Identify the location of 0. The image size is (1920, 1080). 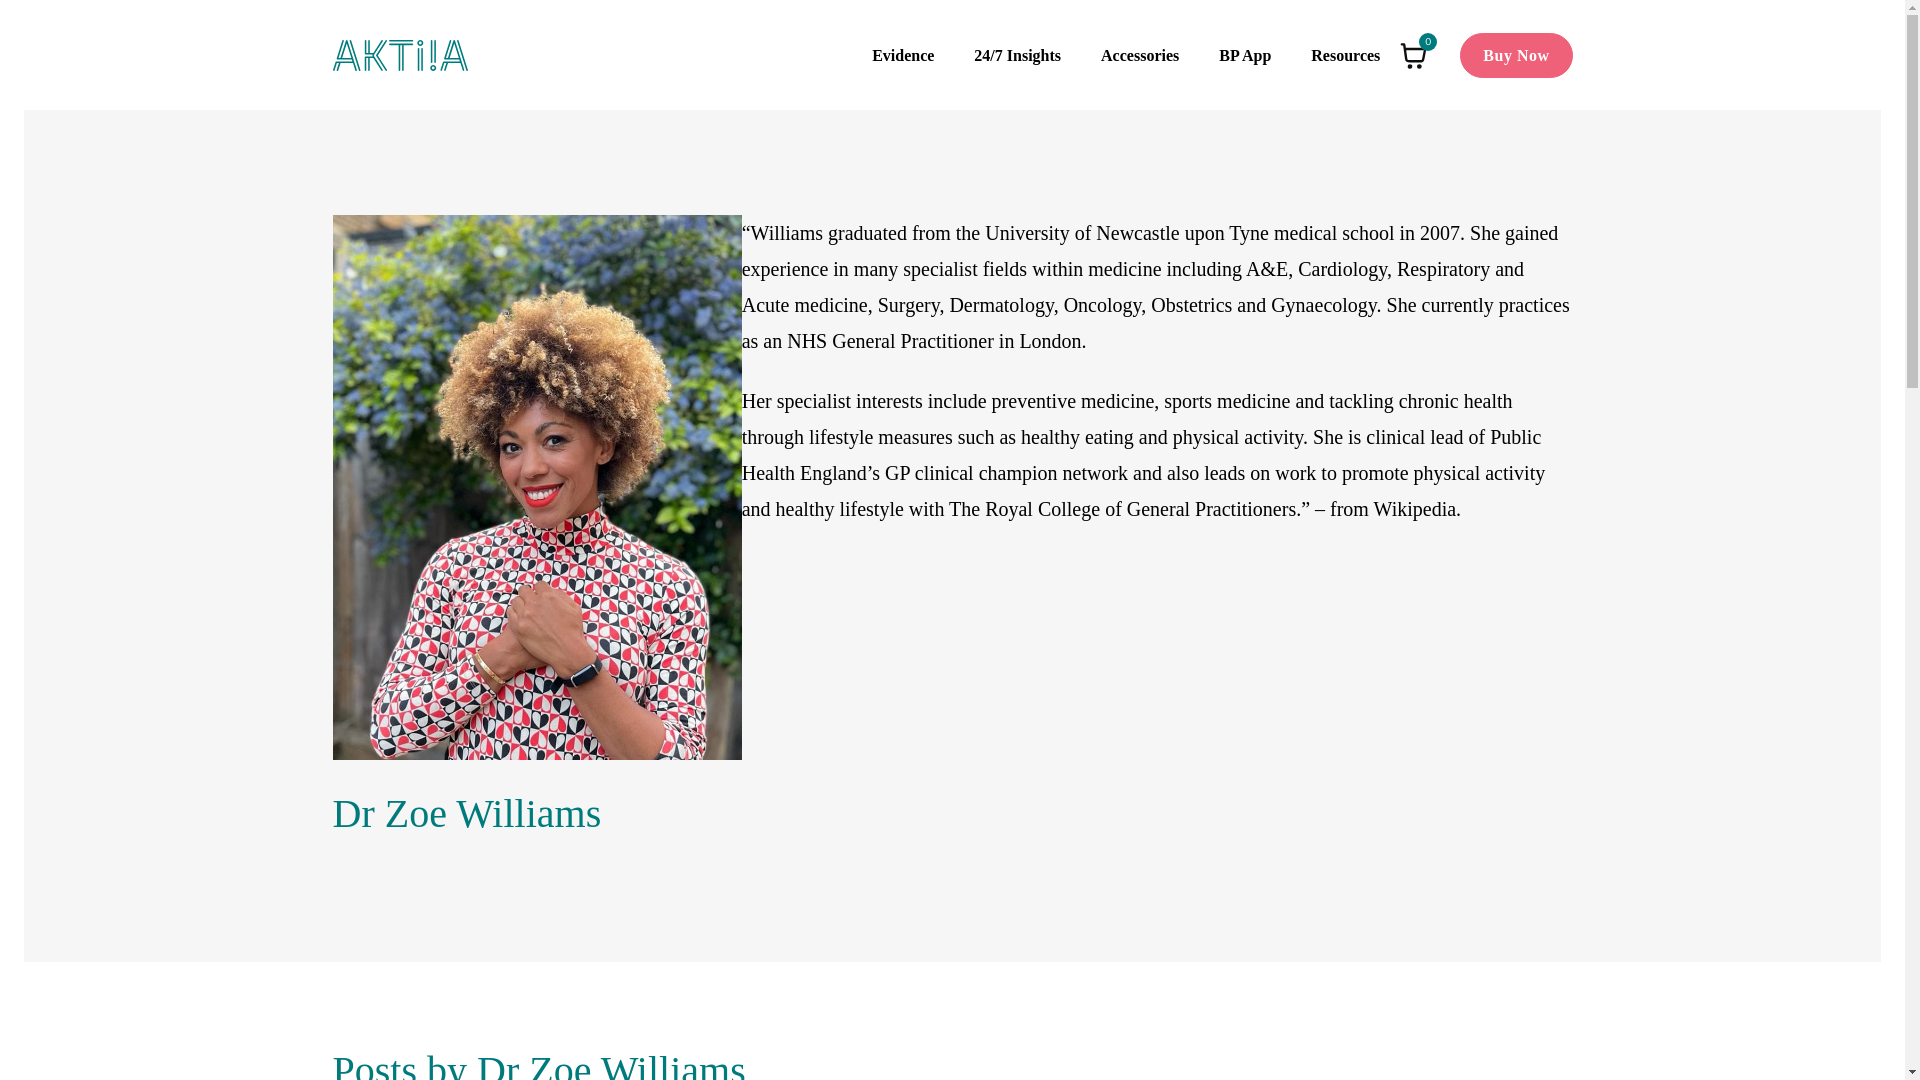
(1414, 56).